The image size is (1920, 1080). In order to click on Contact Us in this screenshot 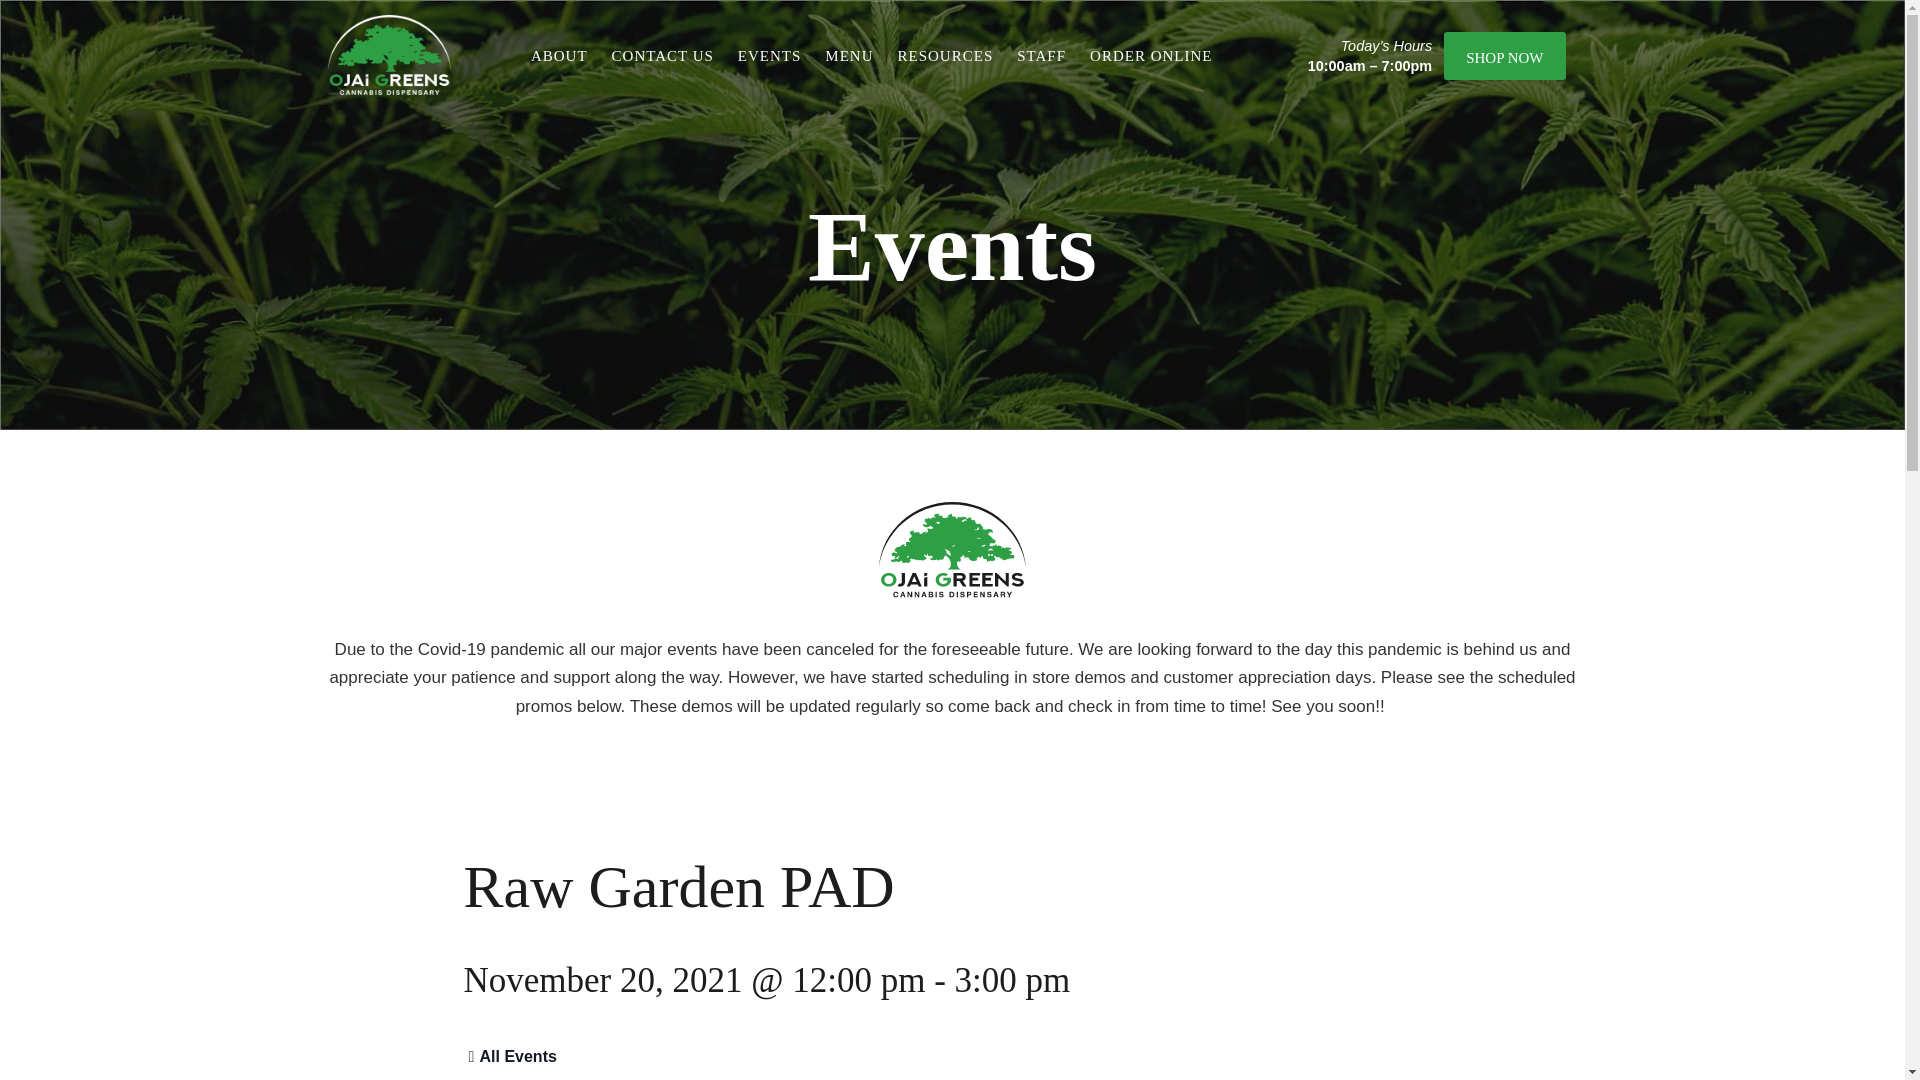, I will do `click(663, 56)`.